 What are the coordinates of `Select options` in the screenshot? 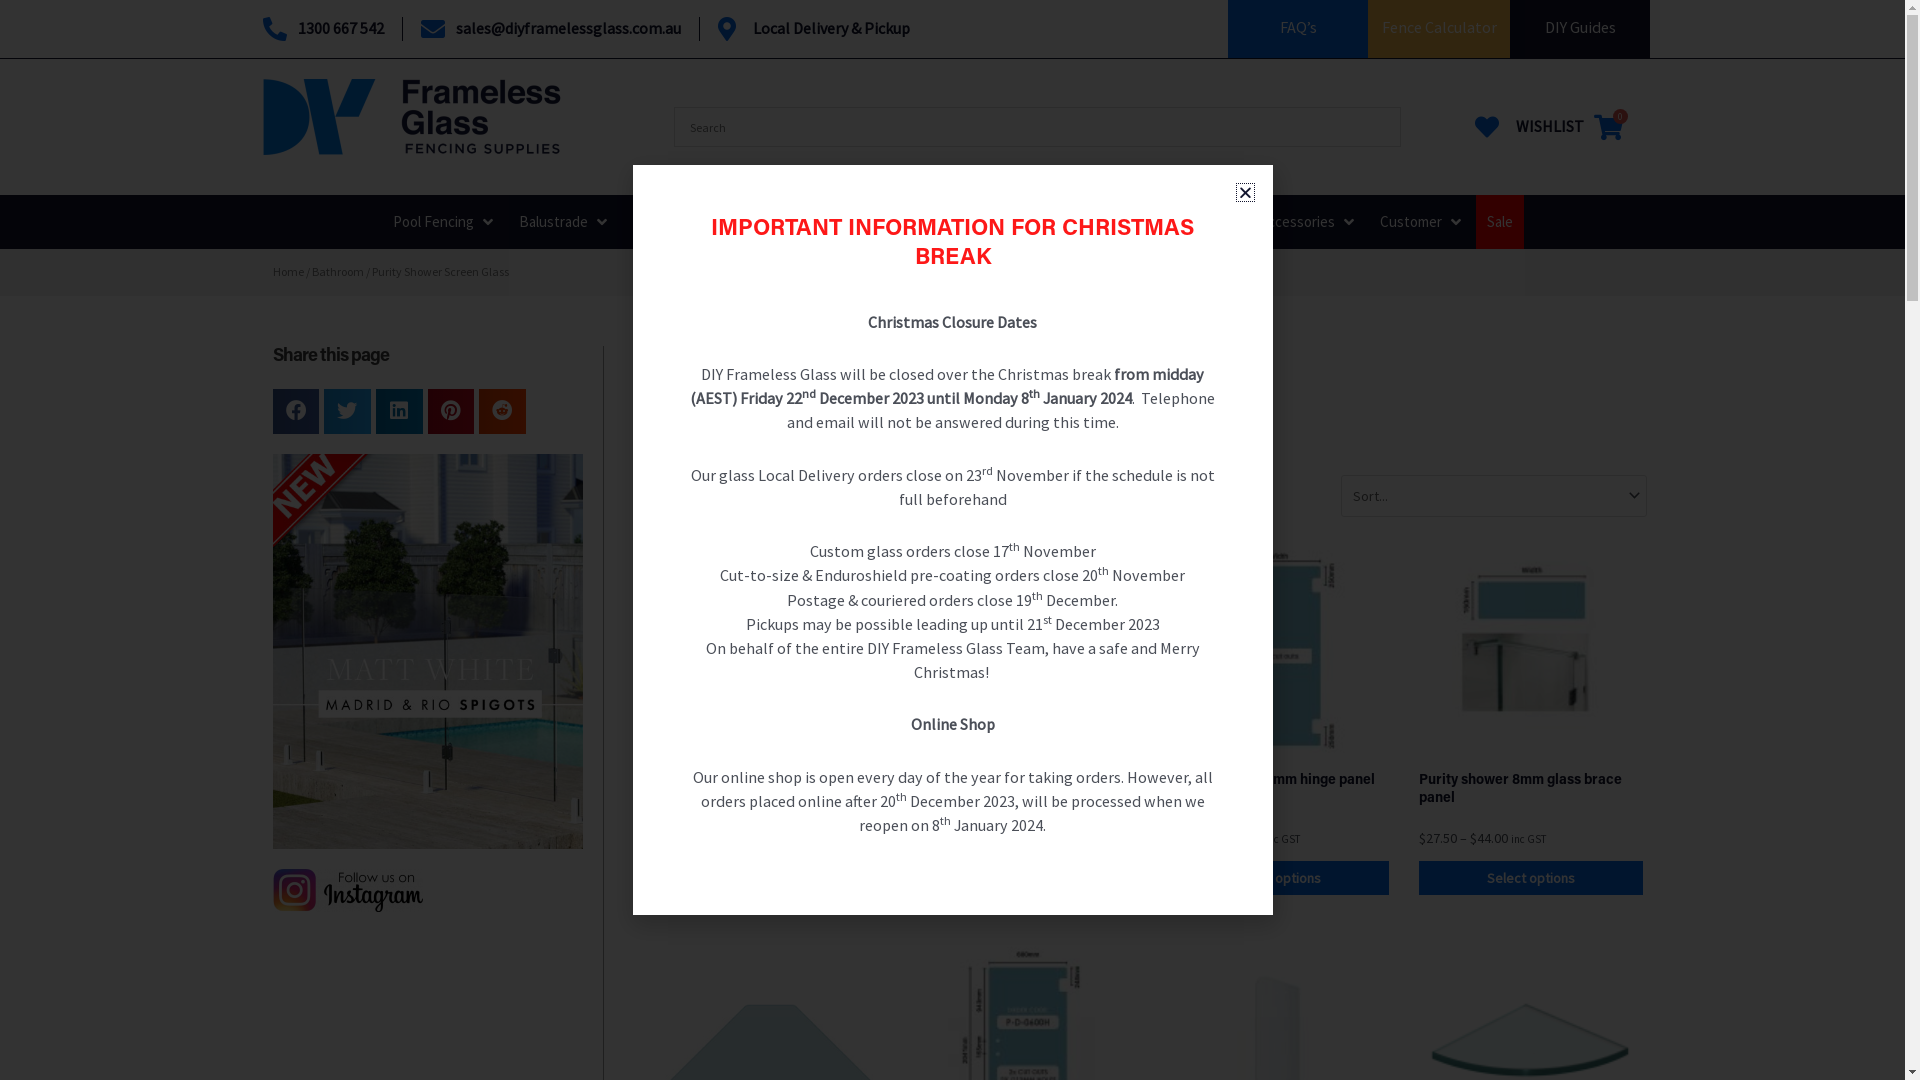 It's located at (1531, 878).